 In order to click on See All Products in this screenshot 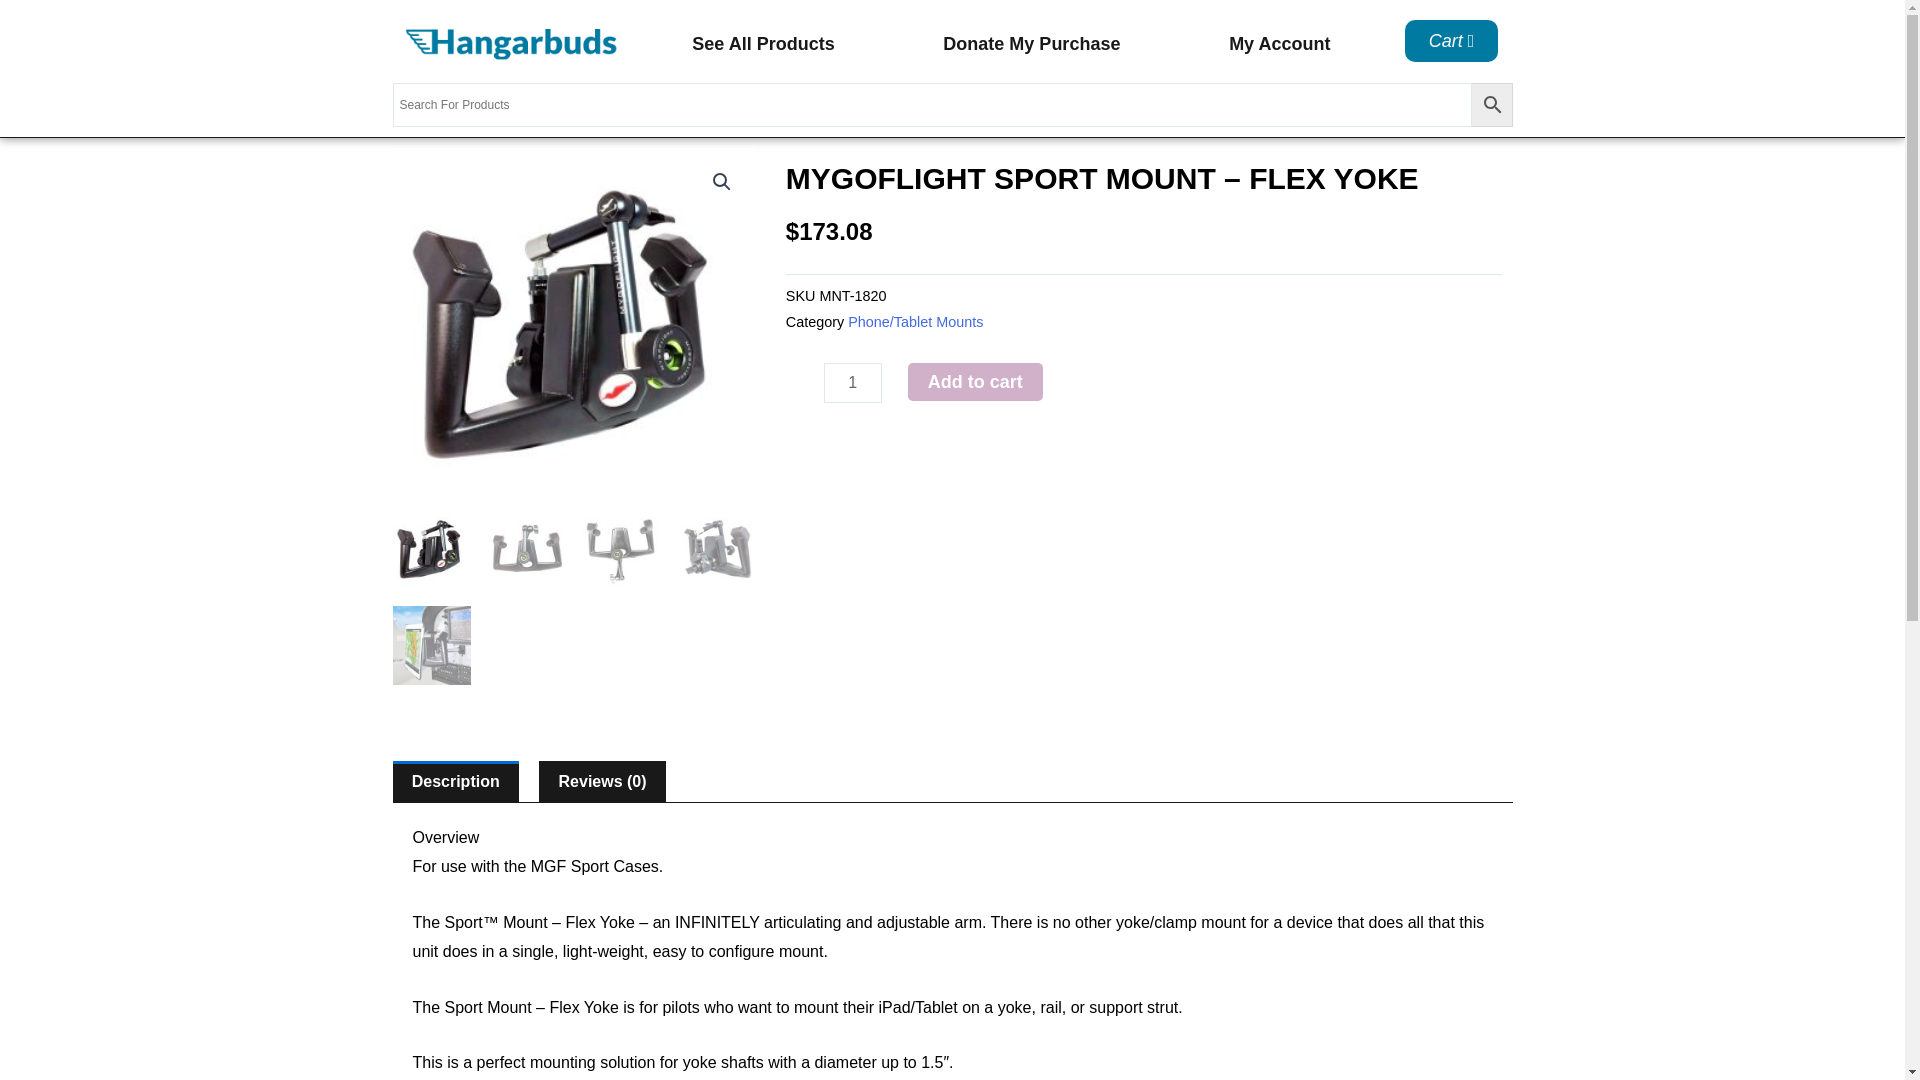, I will do `click(762, 44)`.